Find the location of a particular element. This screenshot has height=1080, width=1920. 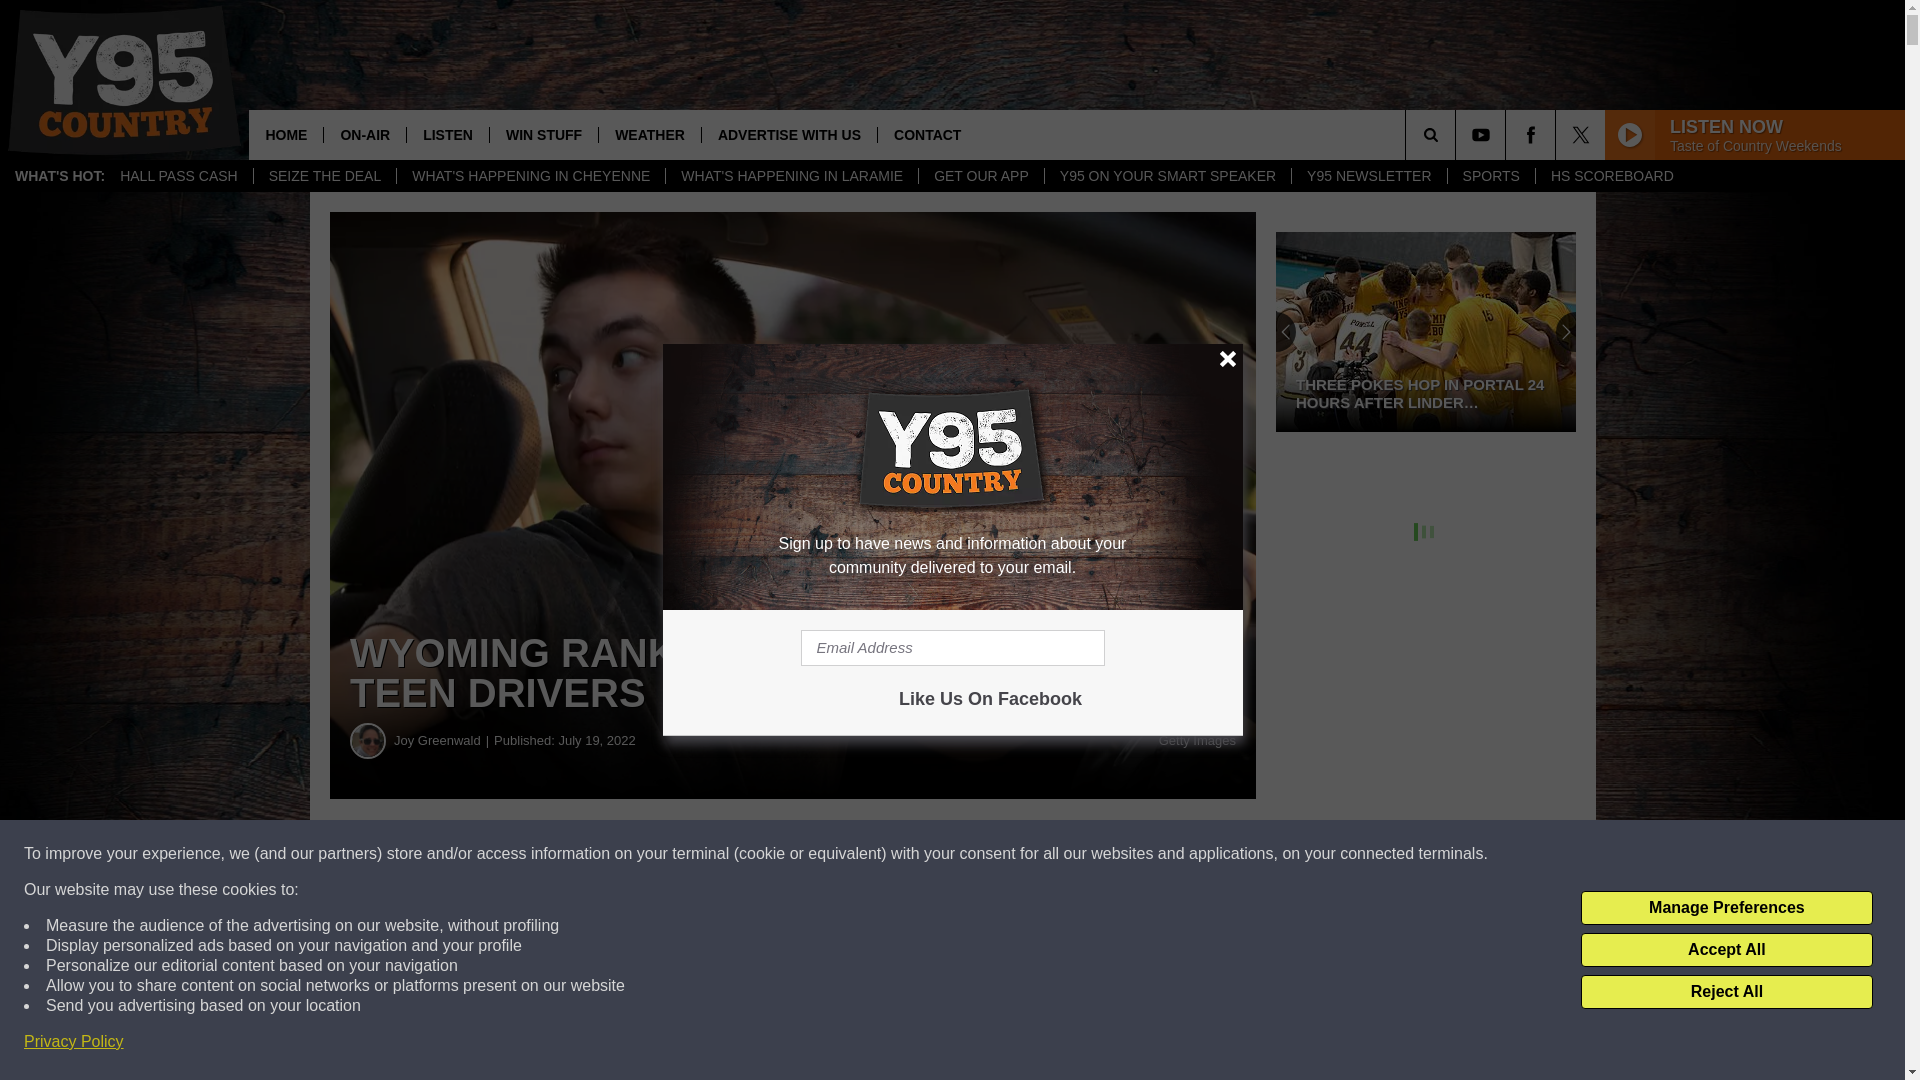

Email Address is located at coordinates (952, 648).